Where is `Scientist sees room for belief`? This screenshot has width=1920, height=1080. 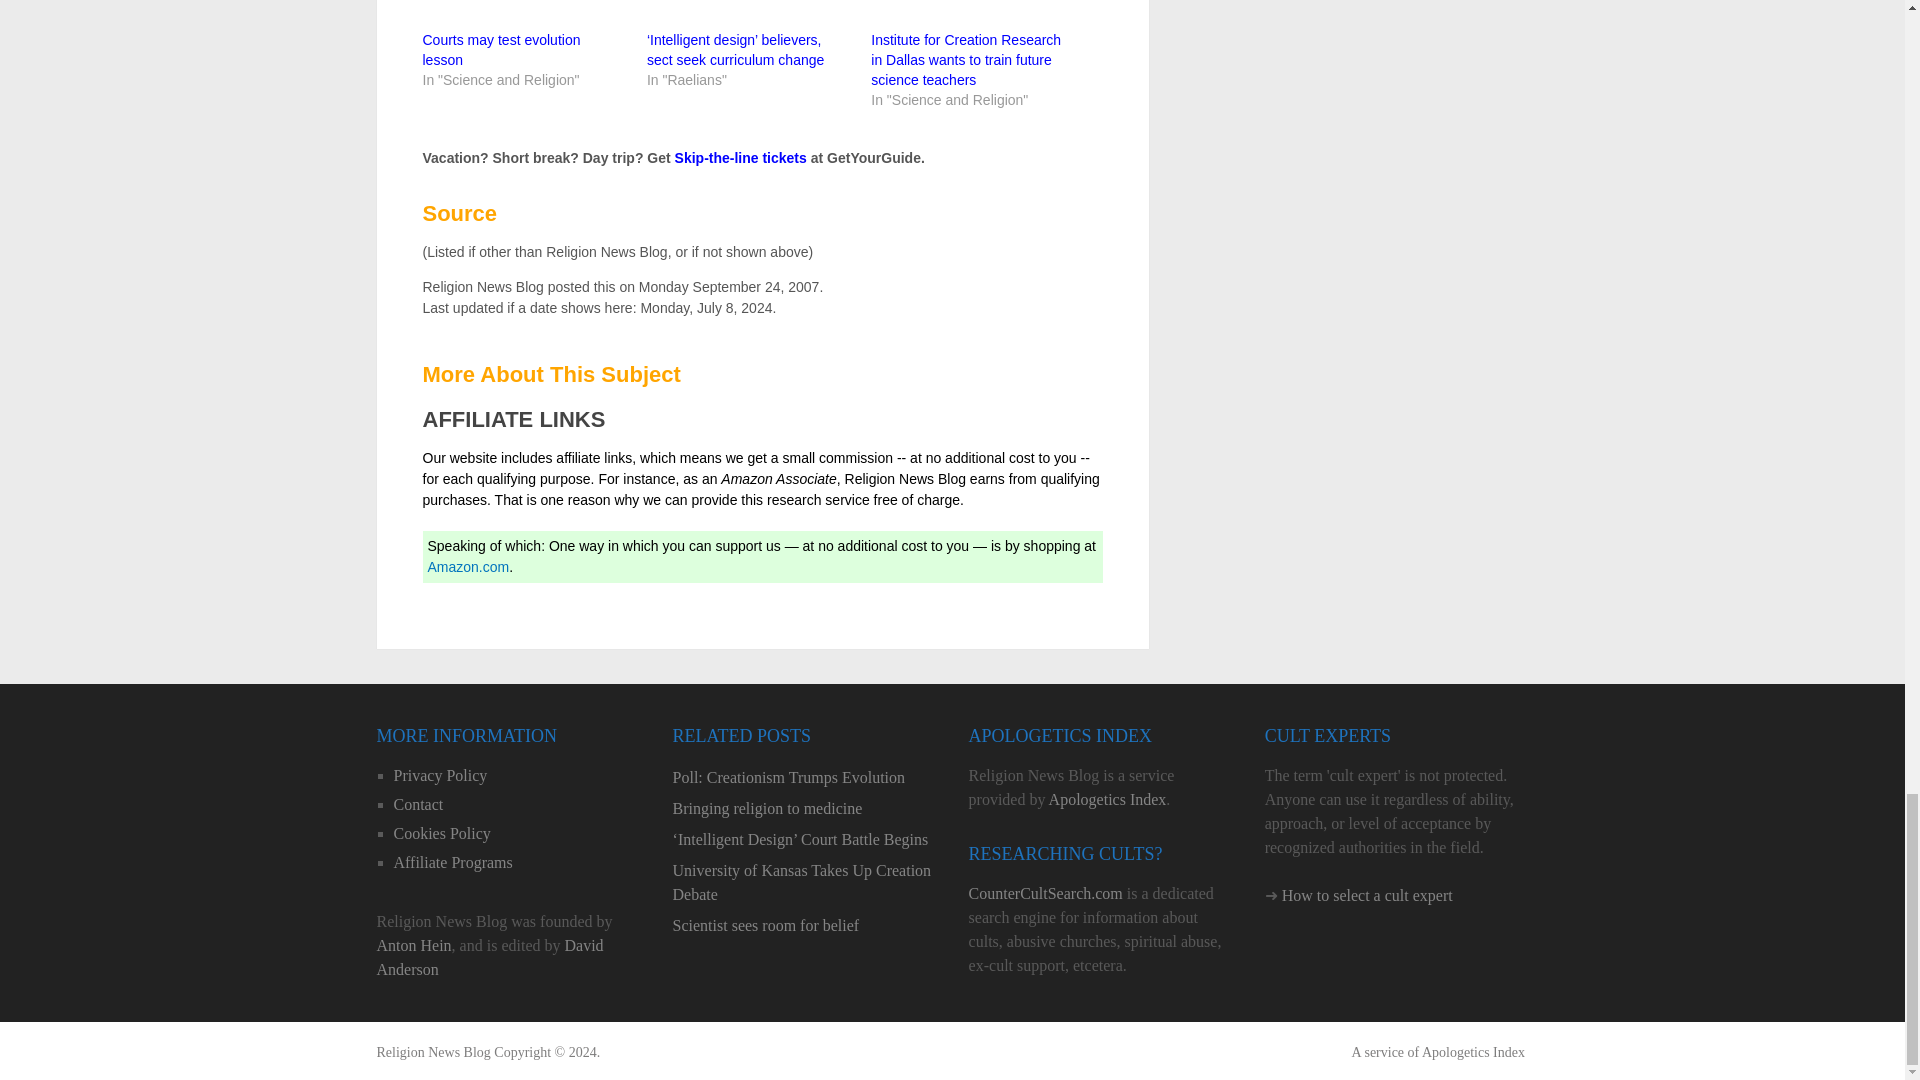
Scientist sees room for belief is located at coordinates (804, 926).